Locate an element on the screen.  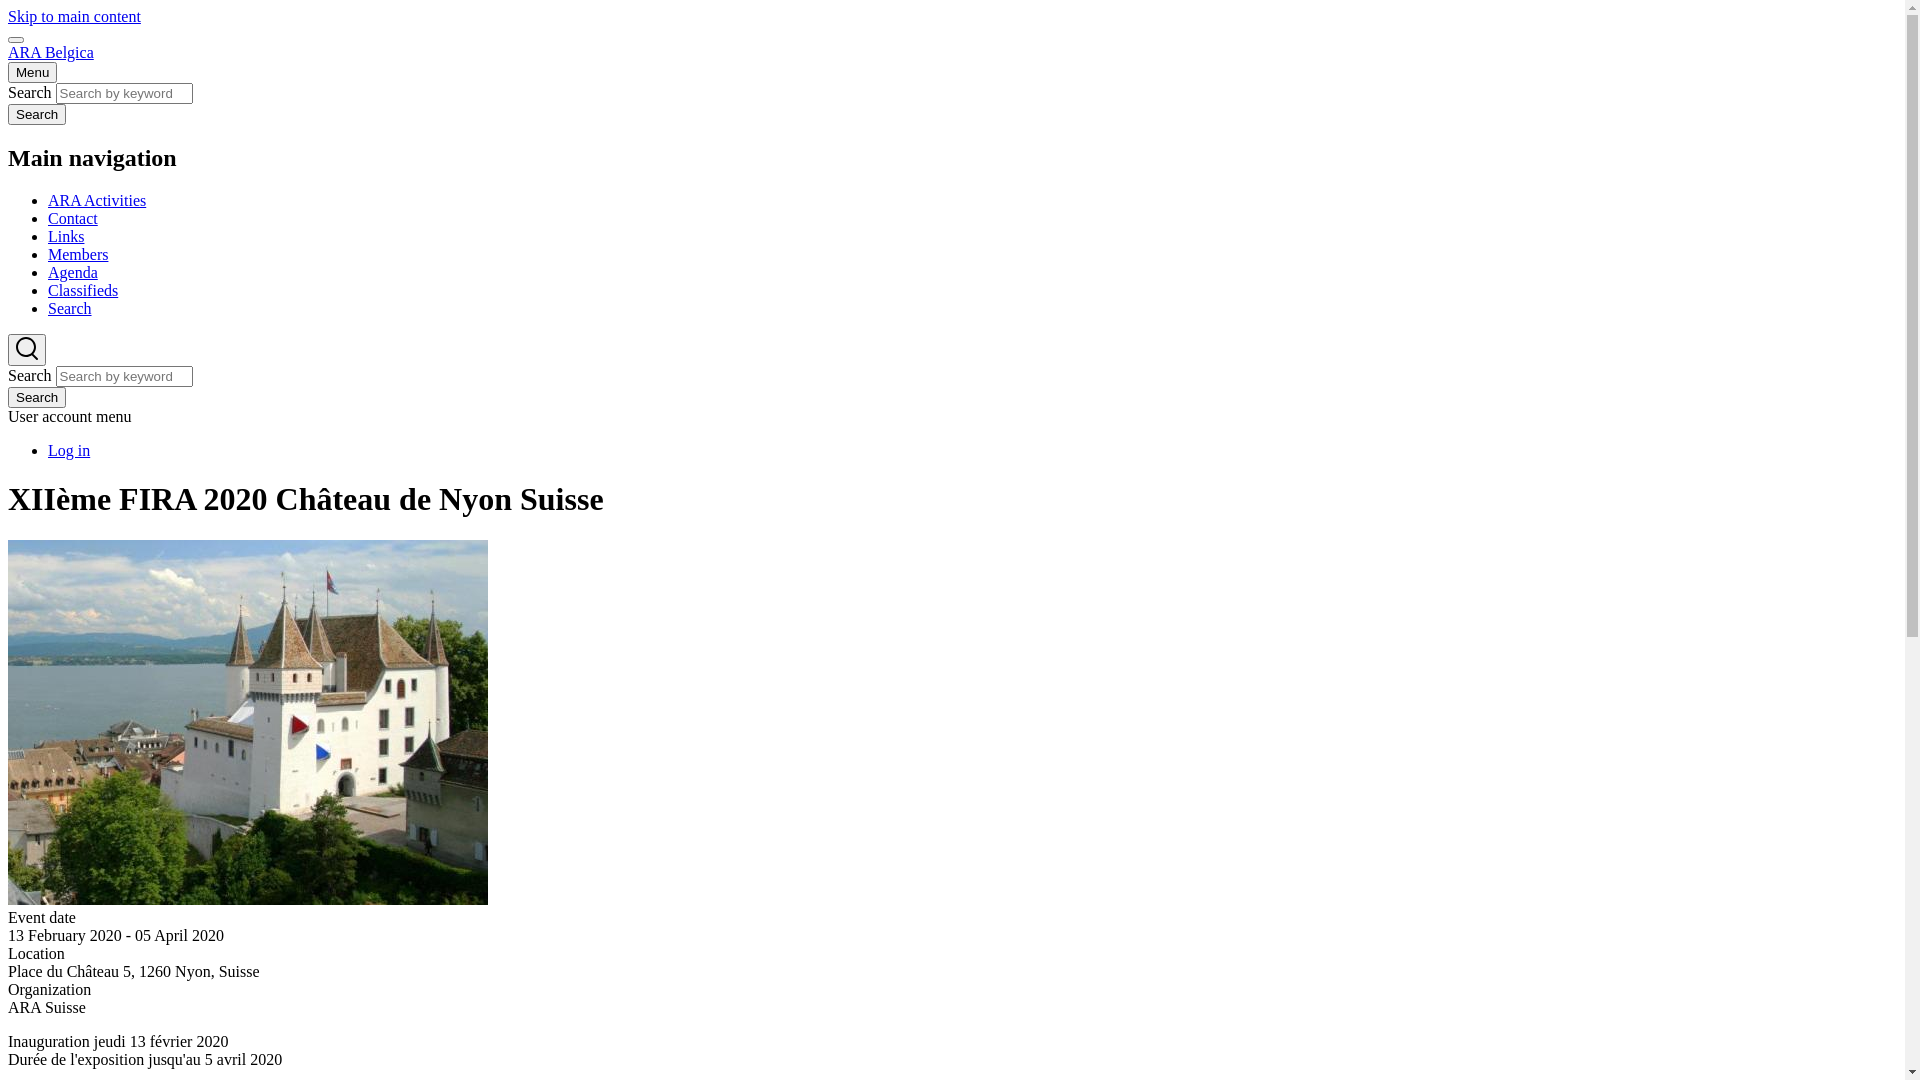
Search is located at coordinates (37, 398).